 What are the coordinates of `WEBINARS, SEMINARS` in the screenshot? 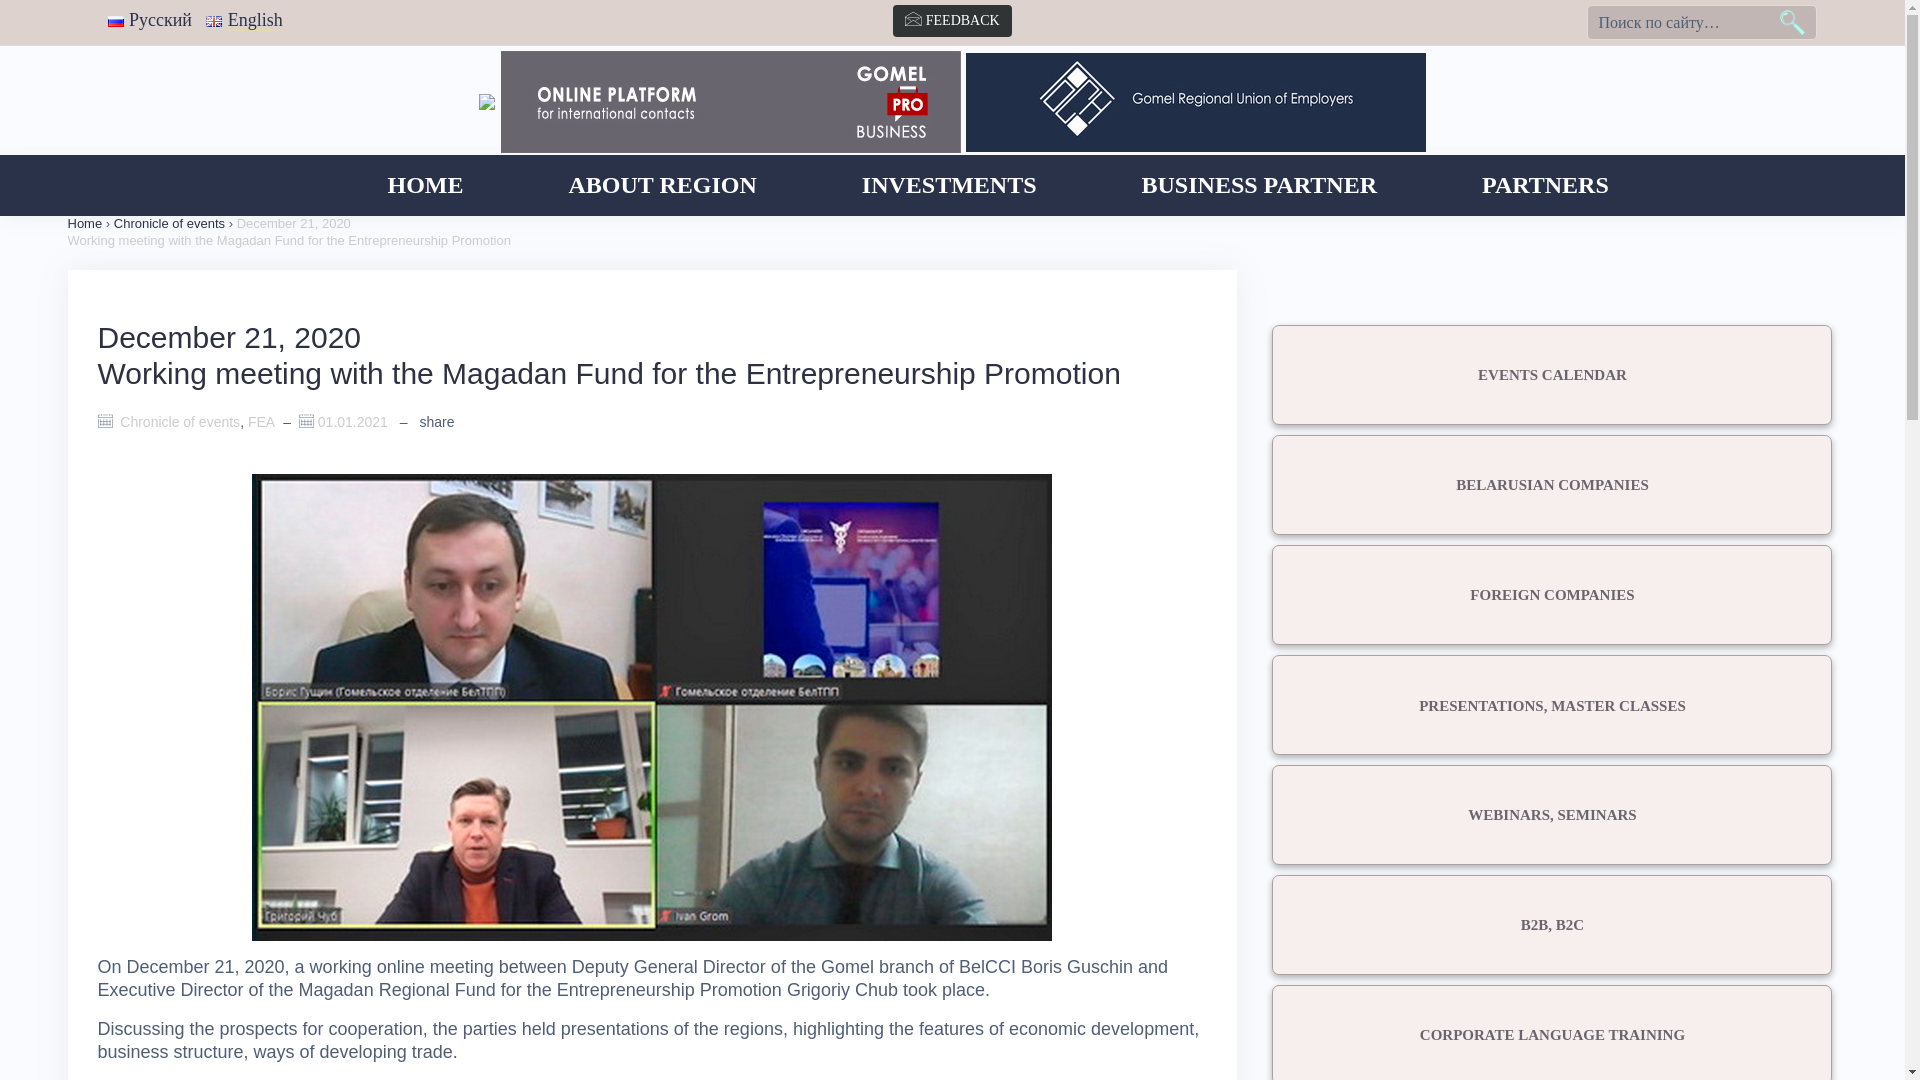 It's located at (1552, 815).